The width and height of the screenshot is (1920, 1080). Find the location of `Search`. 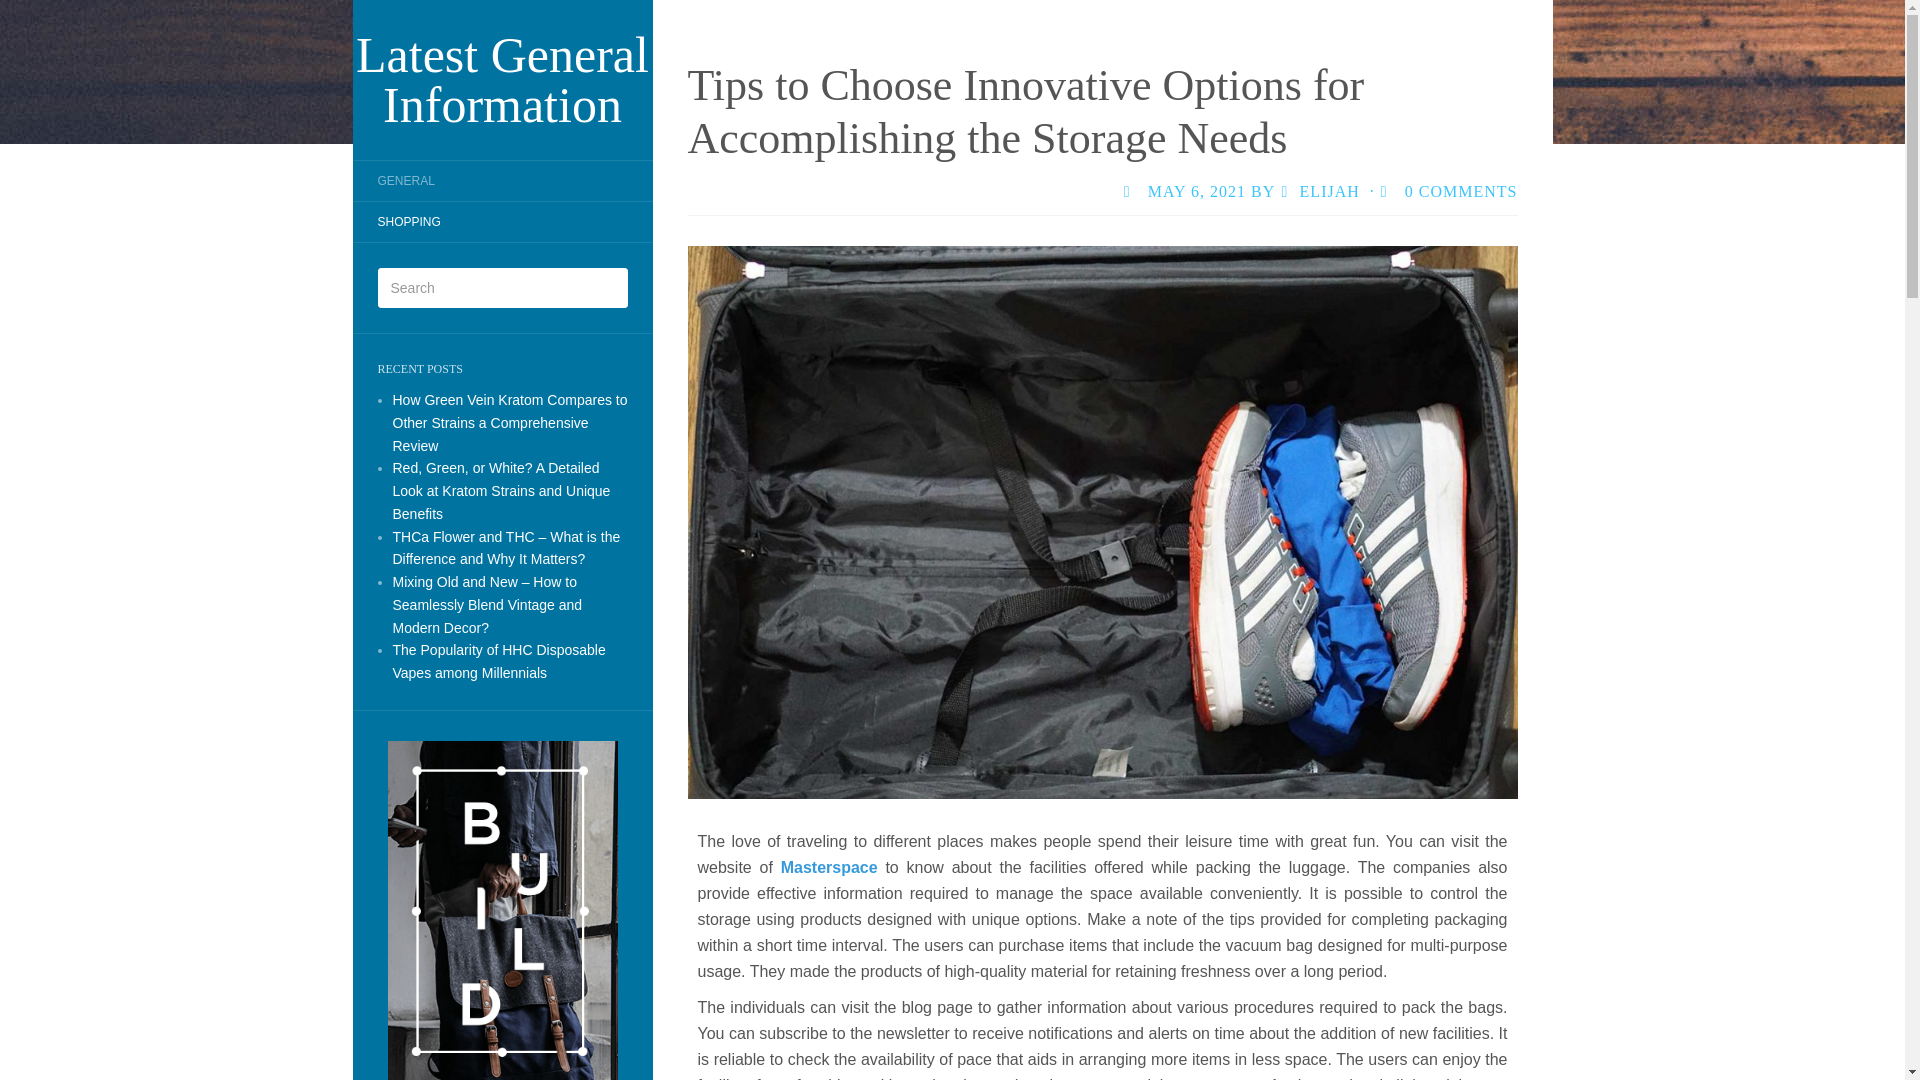

Search is located at coordinates (30, 14).